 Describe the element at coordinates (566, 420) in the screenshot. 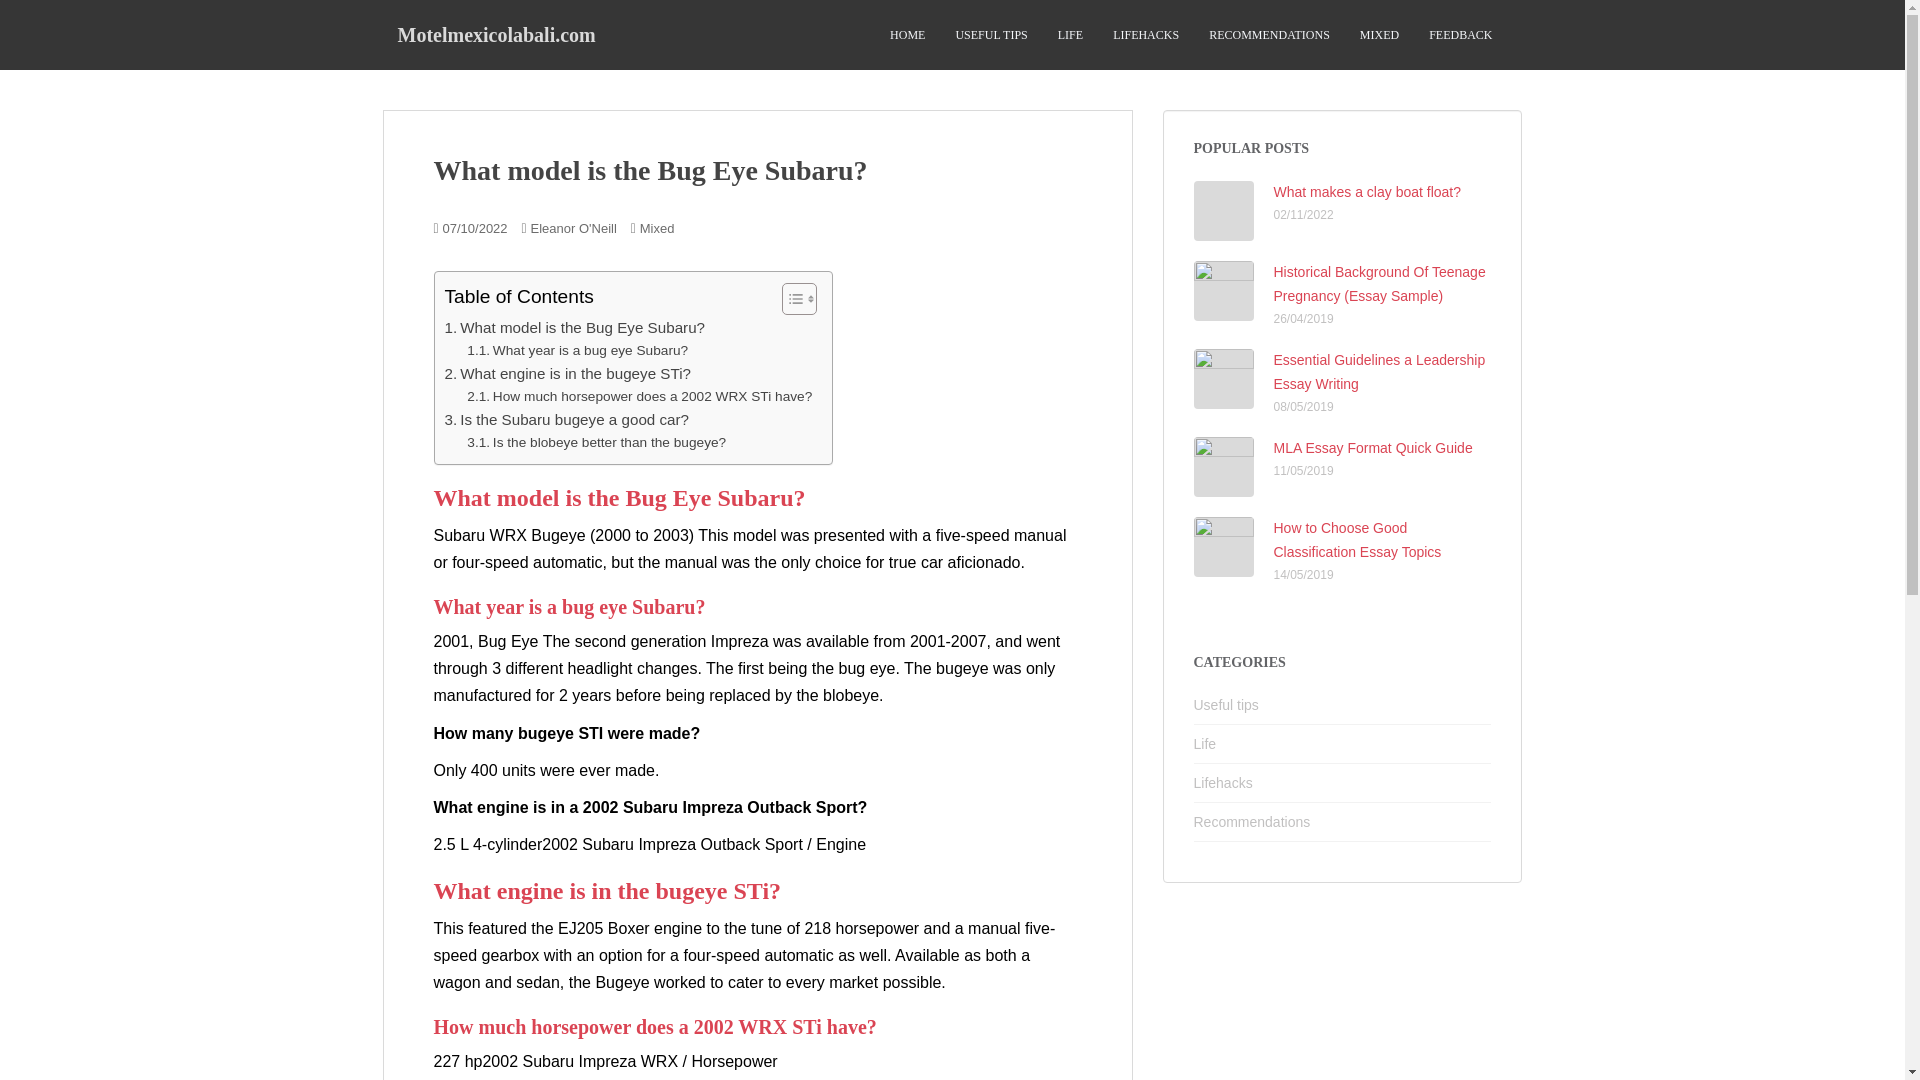

I see `Is the Subaru bugeye a good car?` at that location.